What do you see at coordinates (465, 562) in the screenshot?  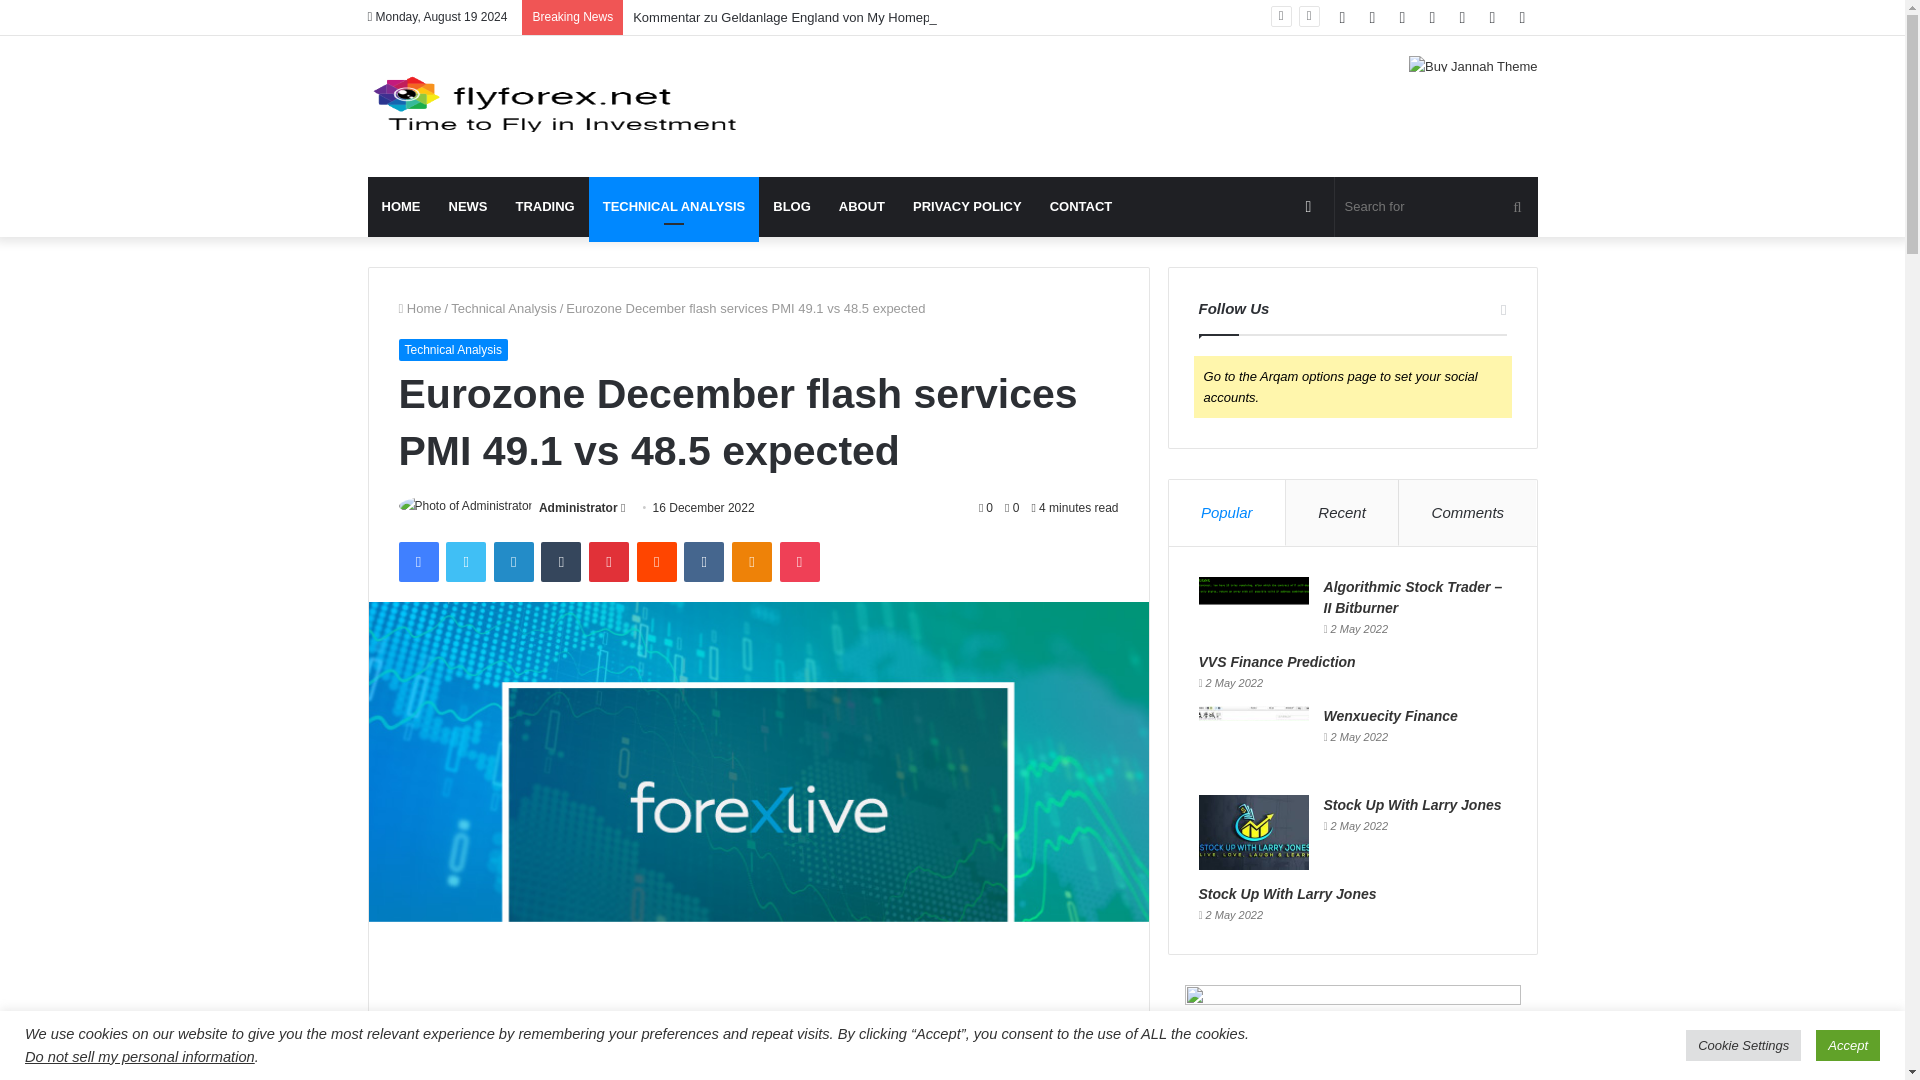 I see `Twitter` at bounding box center [465, 562].